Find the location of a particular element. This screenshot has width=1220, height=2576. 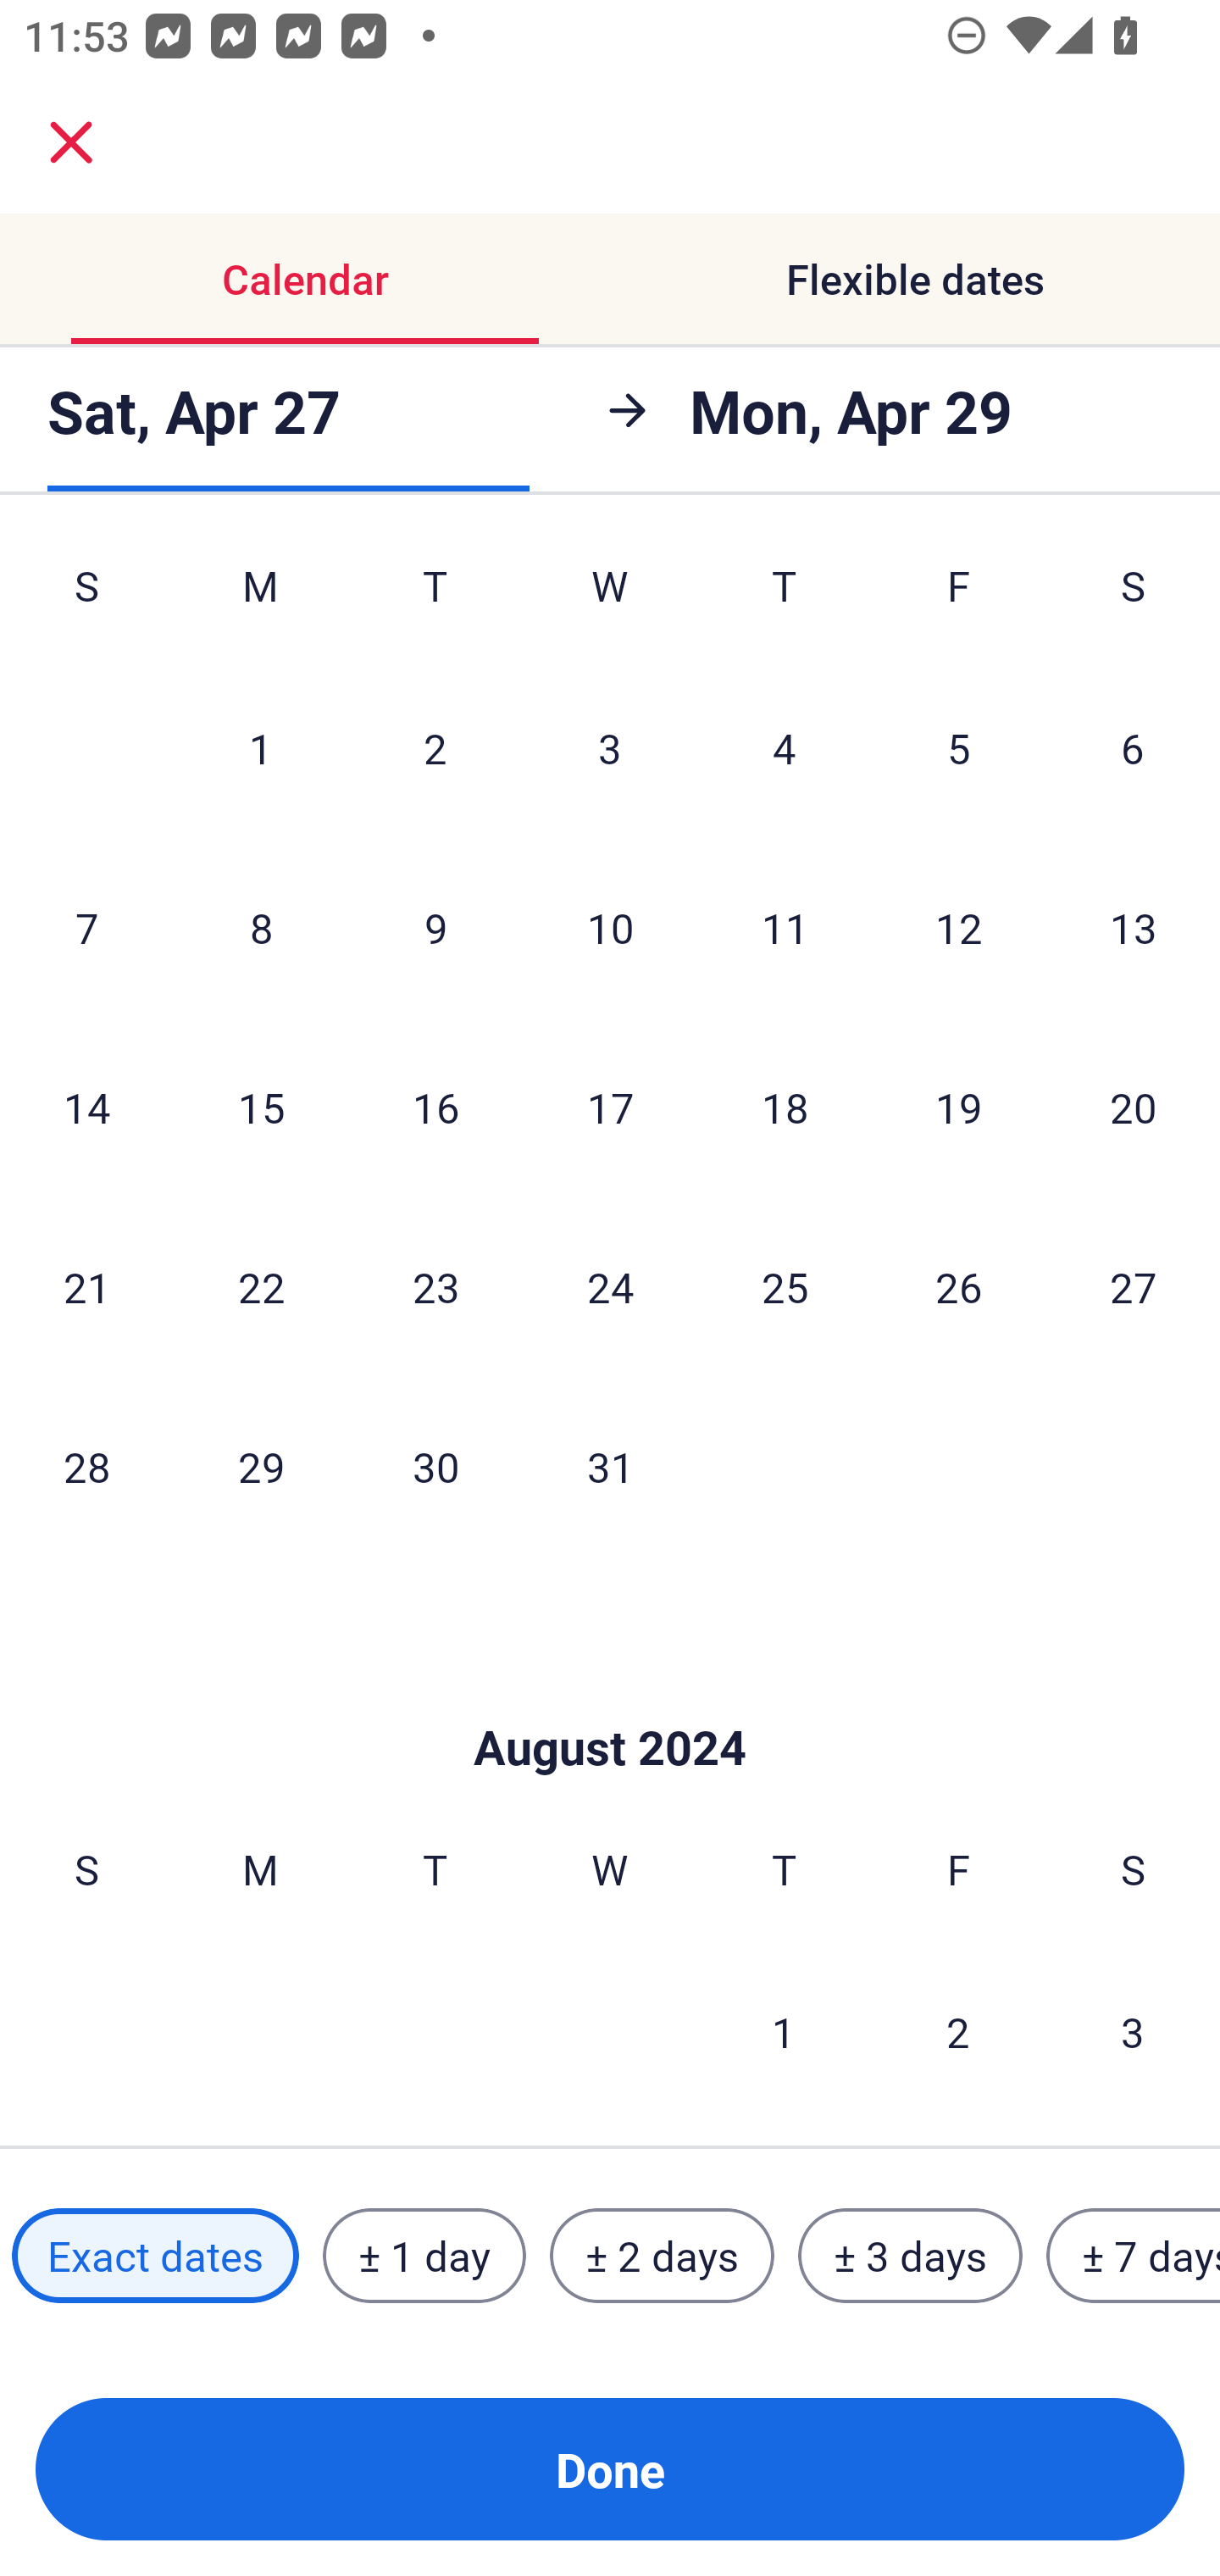

1 Thursday, August 1, 2024 is located at coordinates (784, 2030).